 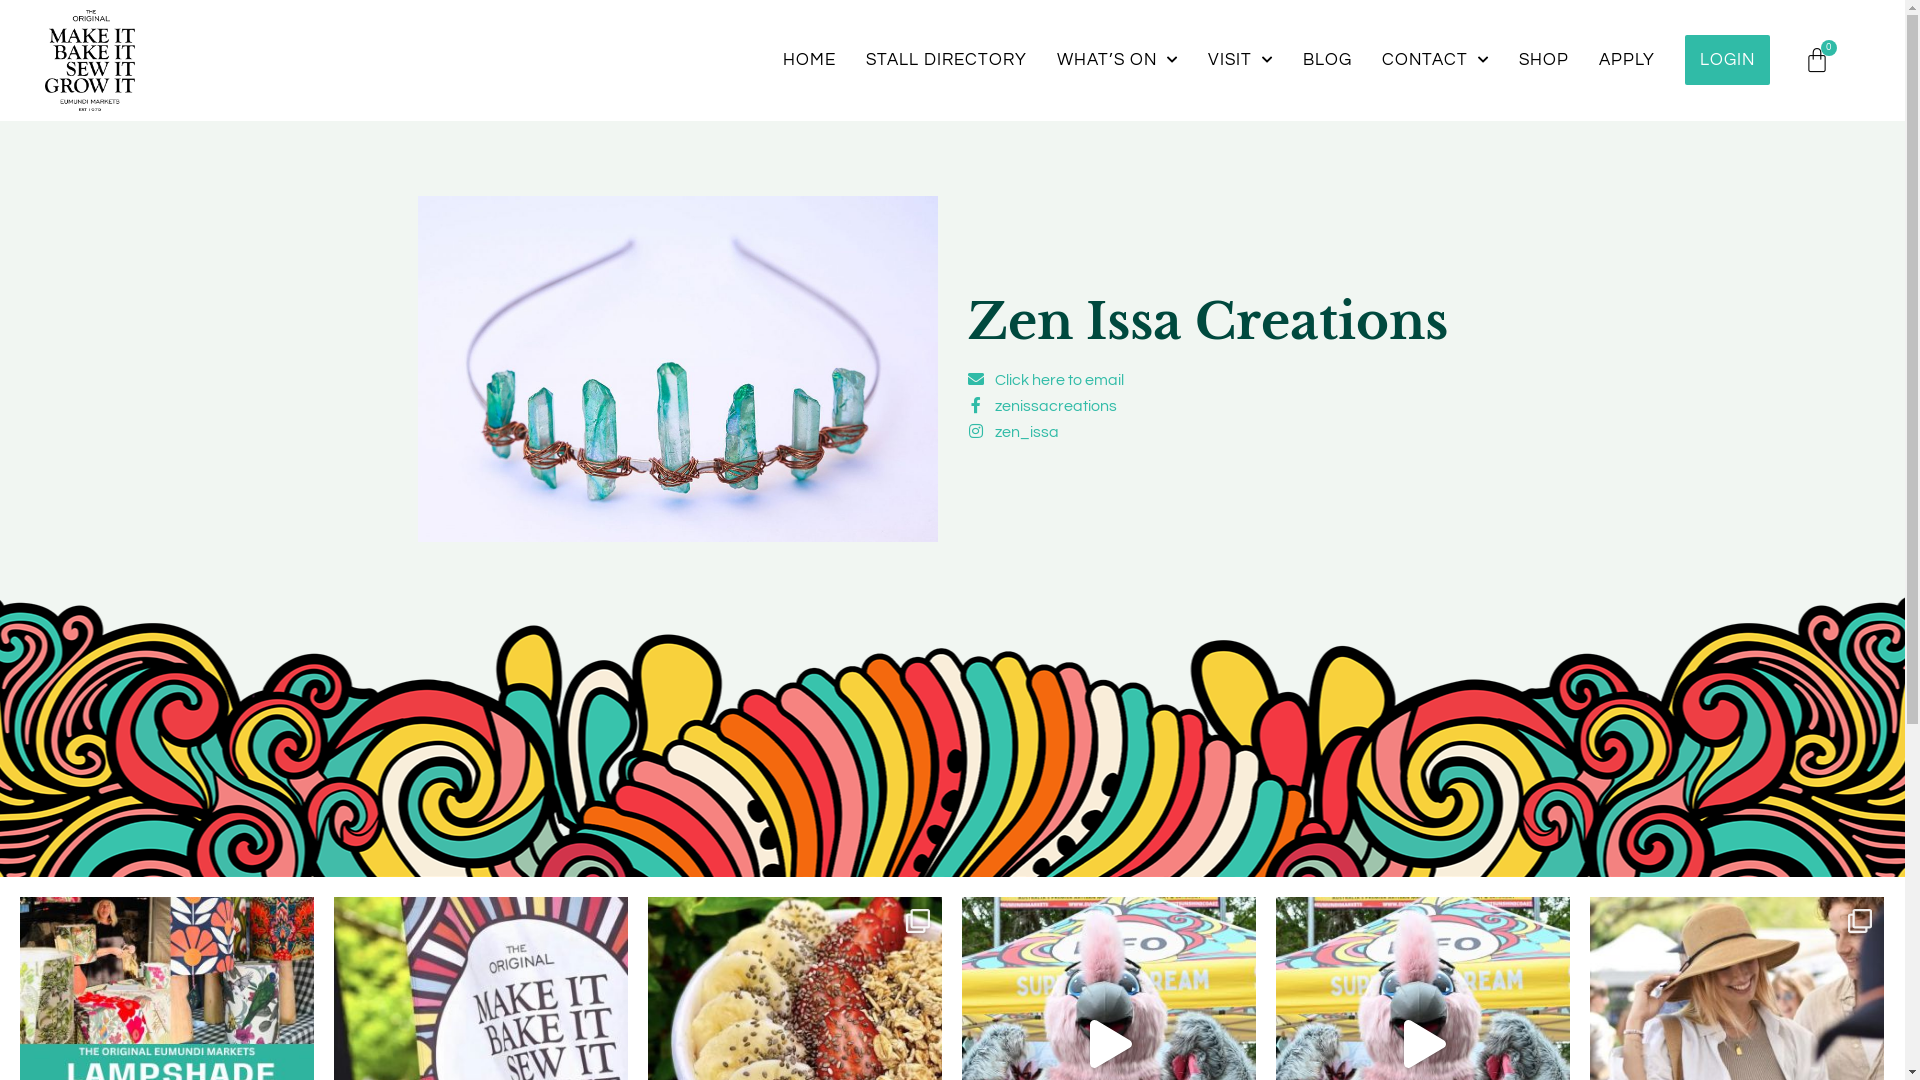 What do you see at coordinates (1014, 432) in the screenshot?
I see `zen_issa` at bounding box center [1014, 432].